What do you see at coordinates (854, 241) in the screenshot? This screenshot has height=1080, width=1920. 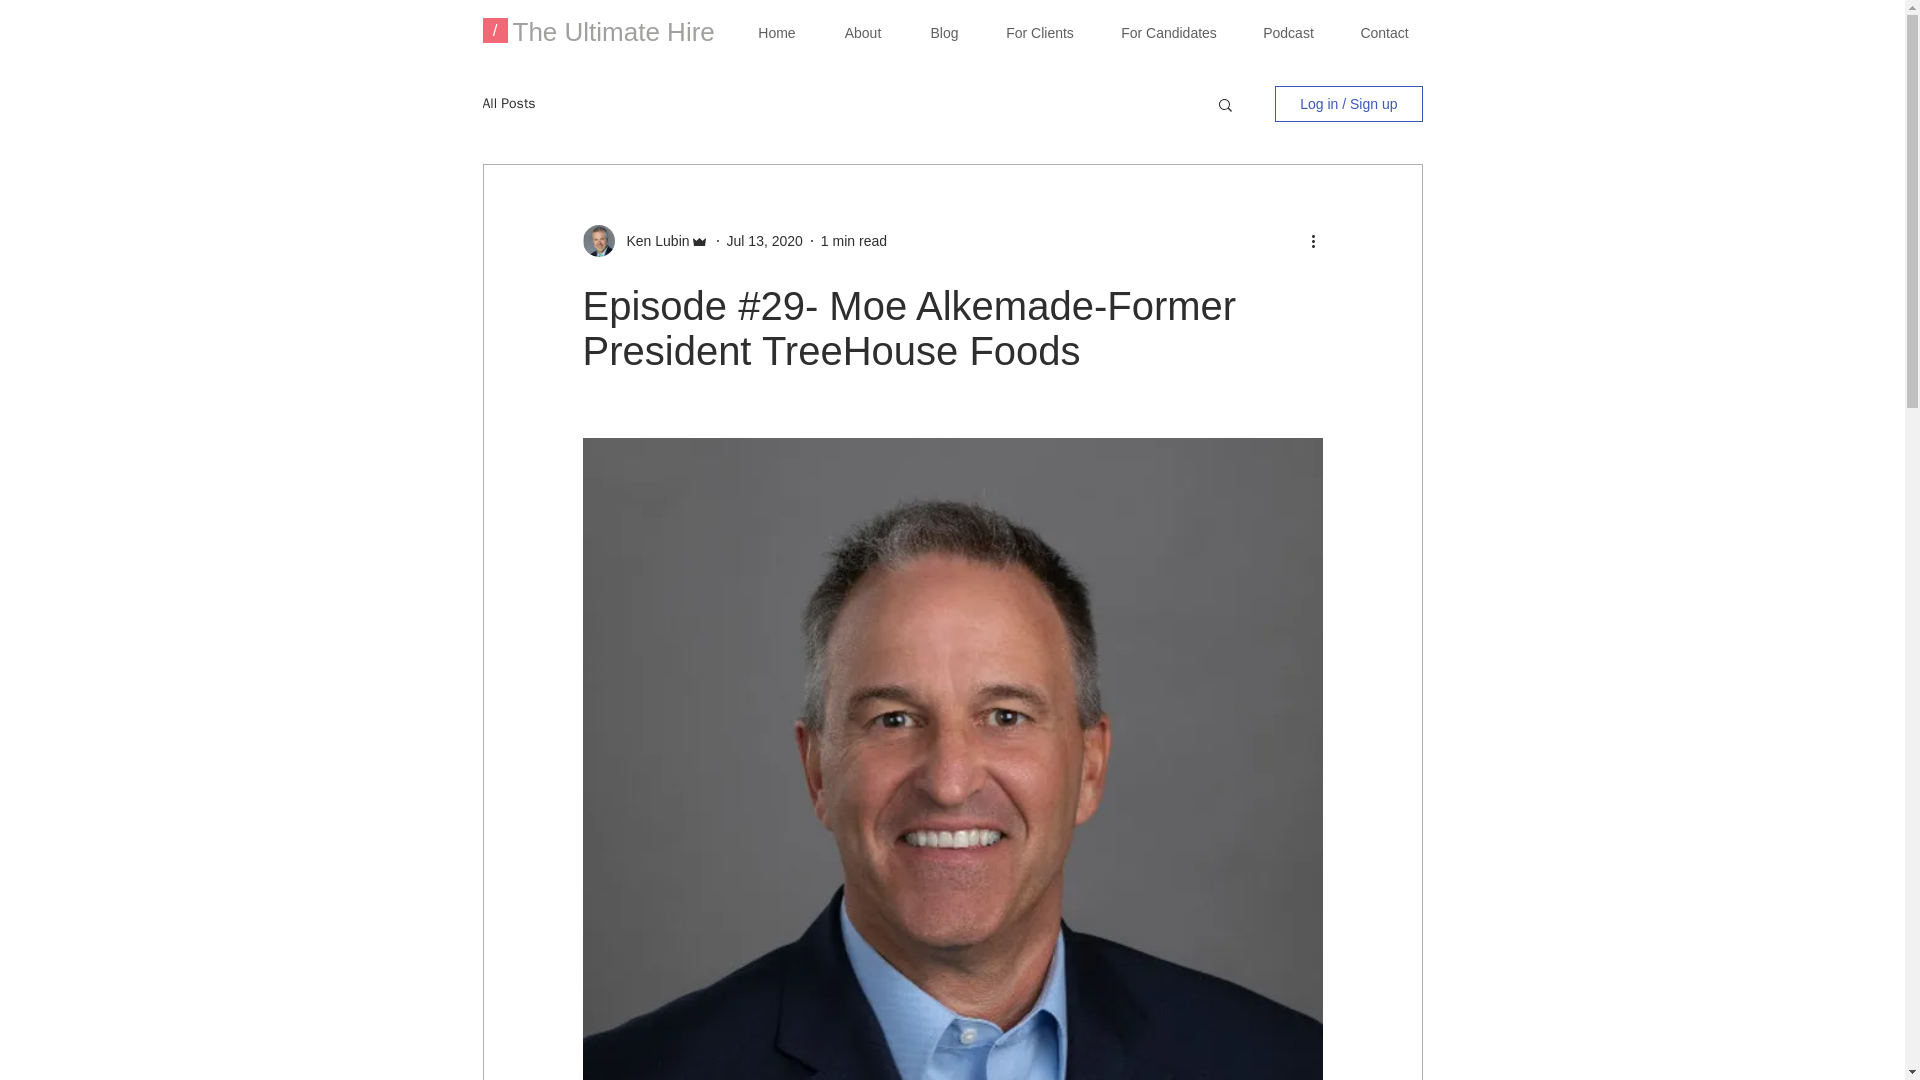 I see `1 min read` at bounding box center [854, 241].